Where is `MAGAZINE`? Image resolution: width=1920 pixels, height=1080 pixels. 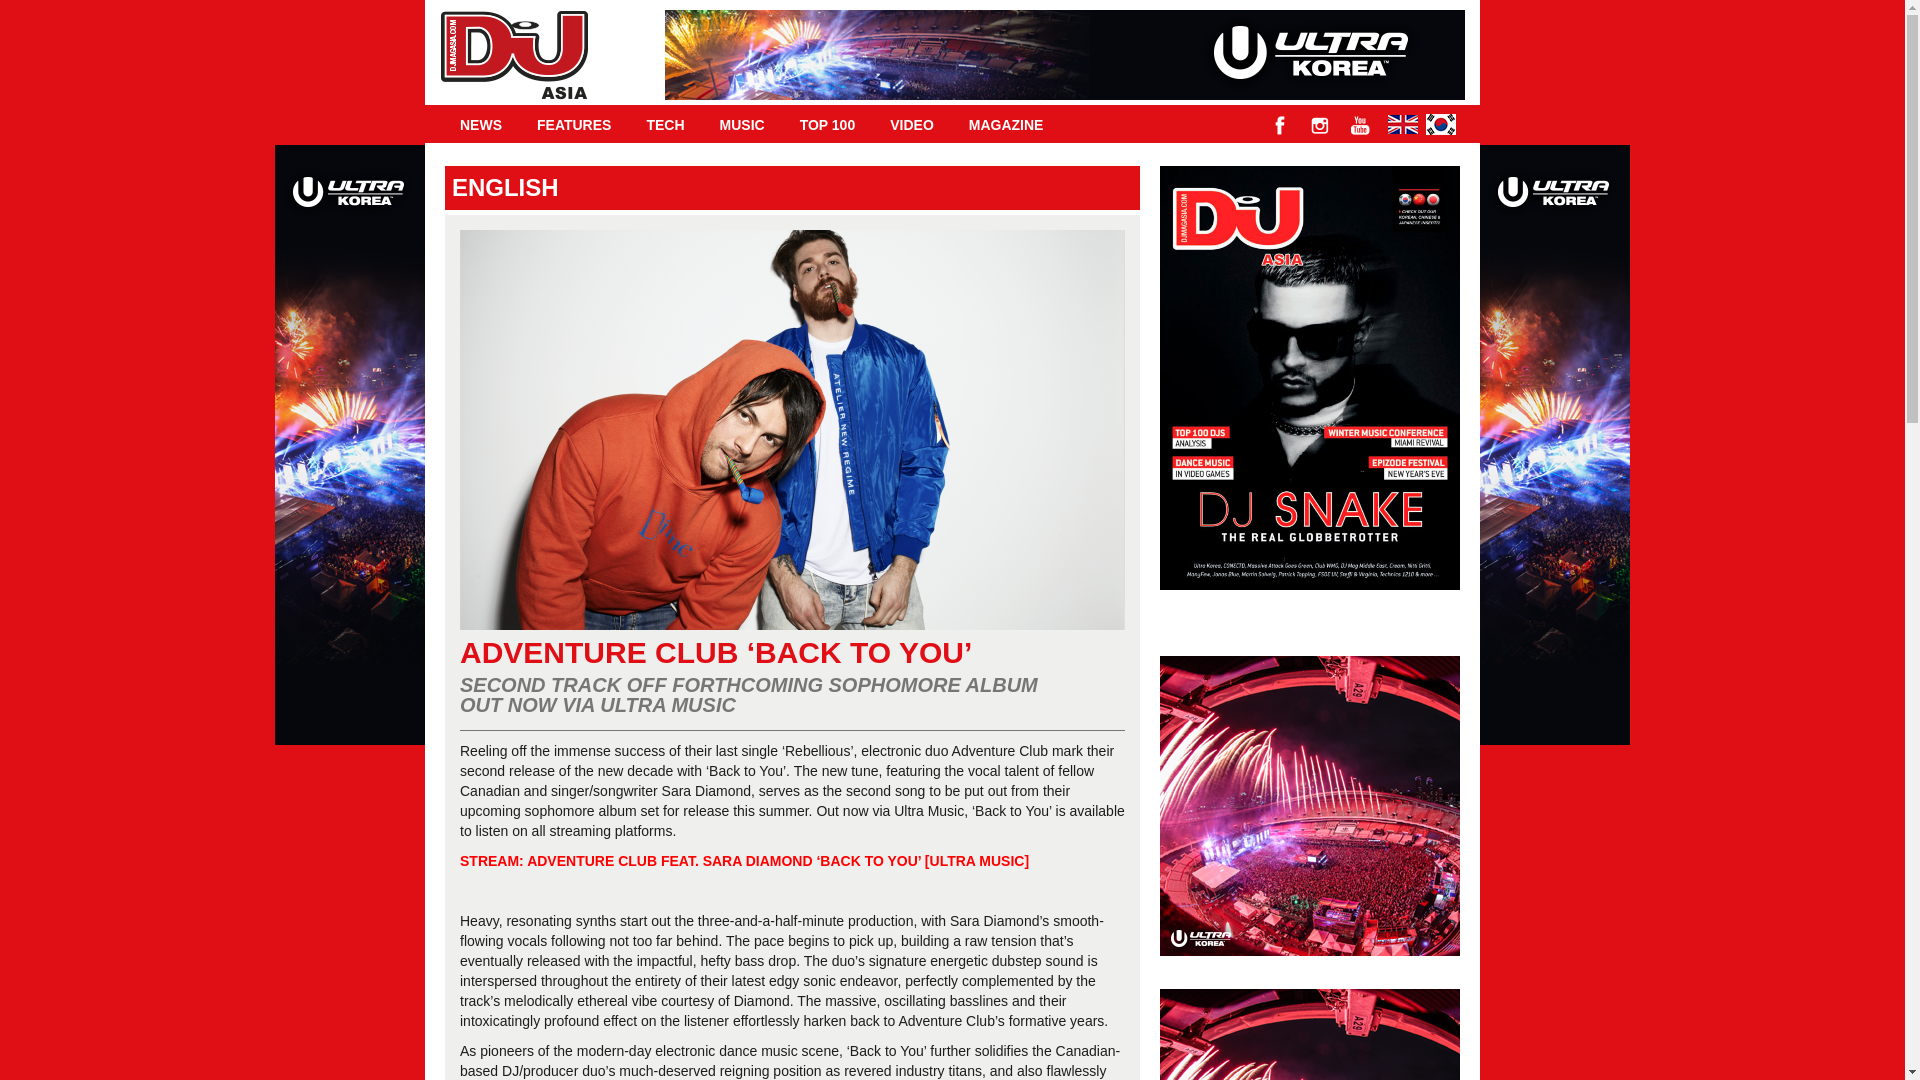
MAGAZINE is located at coordinates (1006, 124).